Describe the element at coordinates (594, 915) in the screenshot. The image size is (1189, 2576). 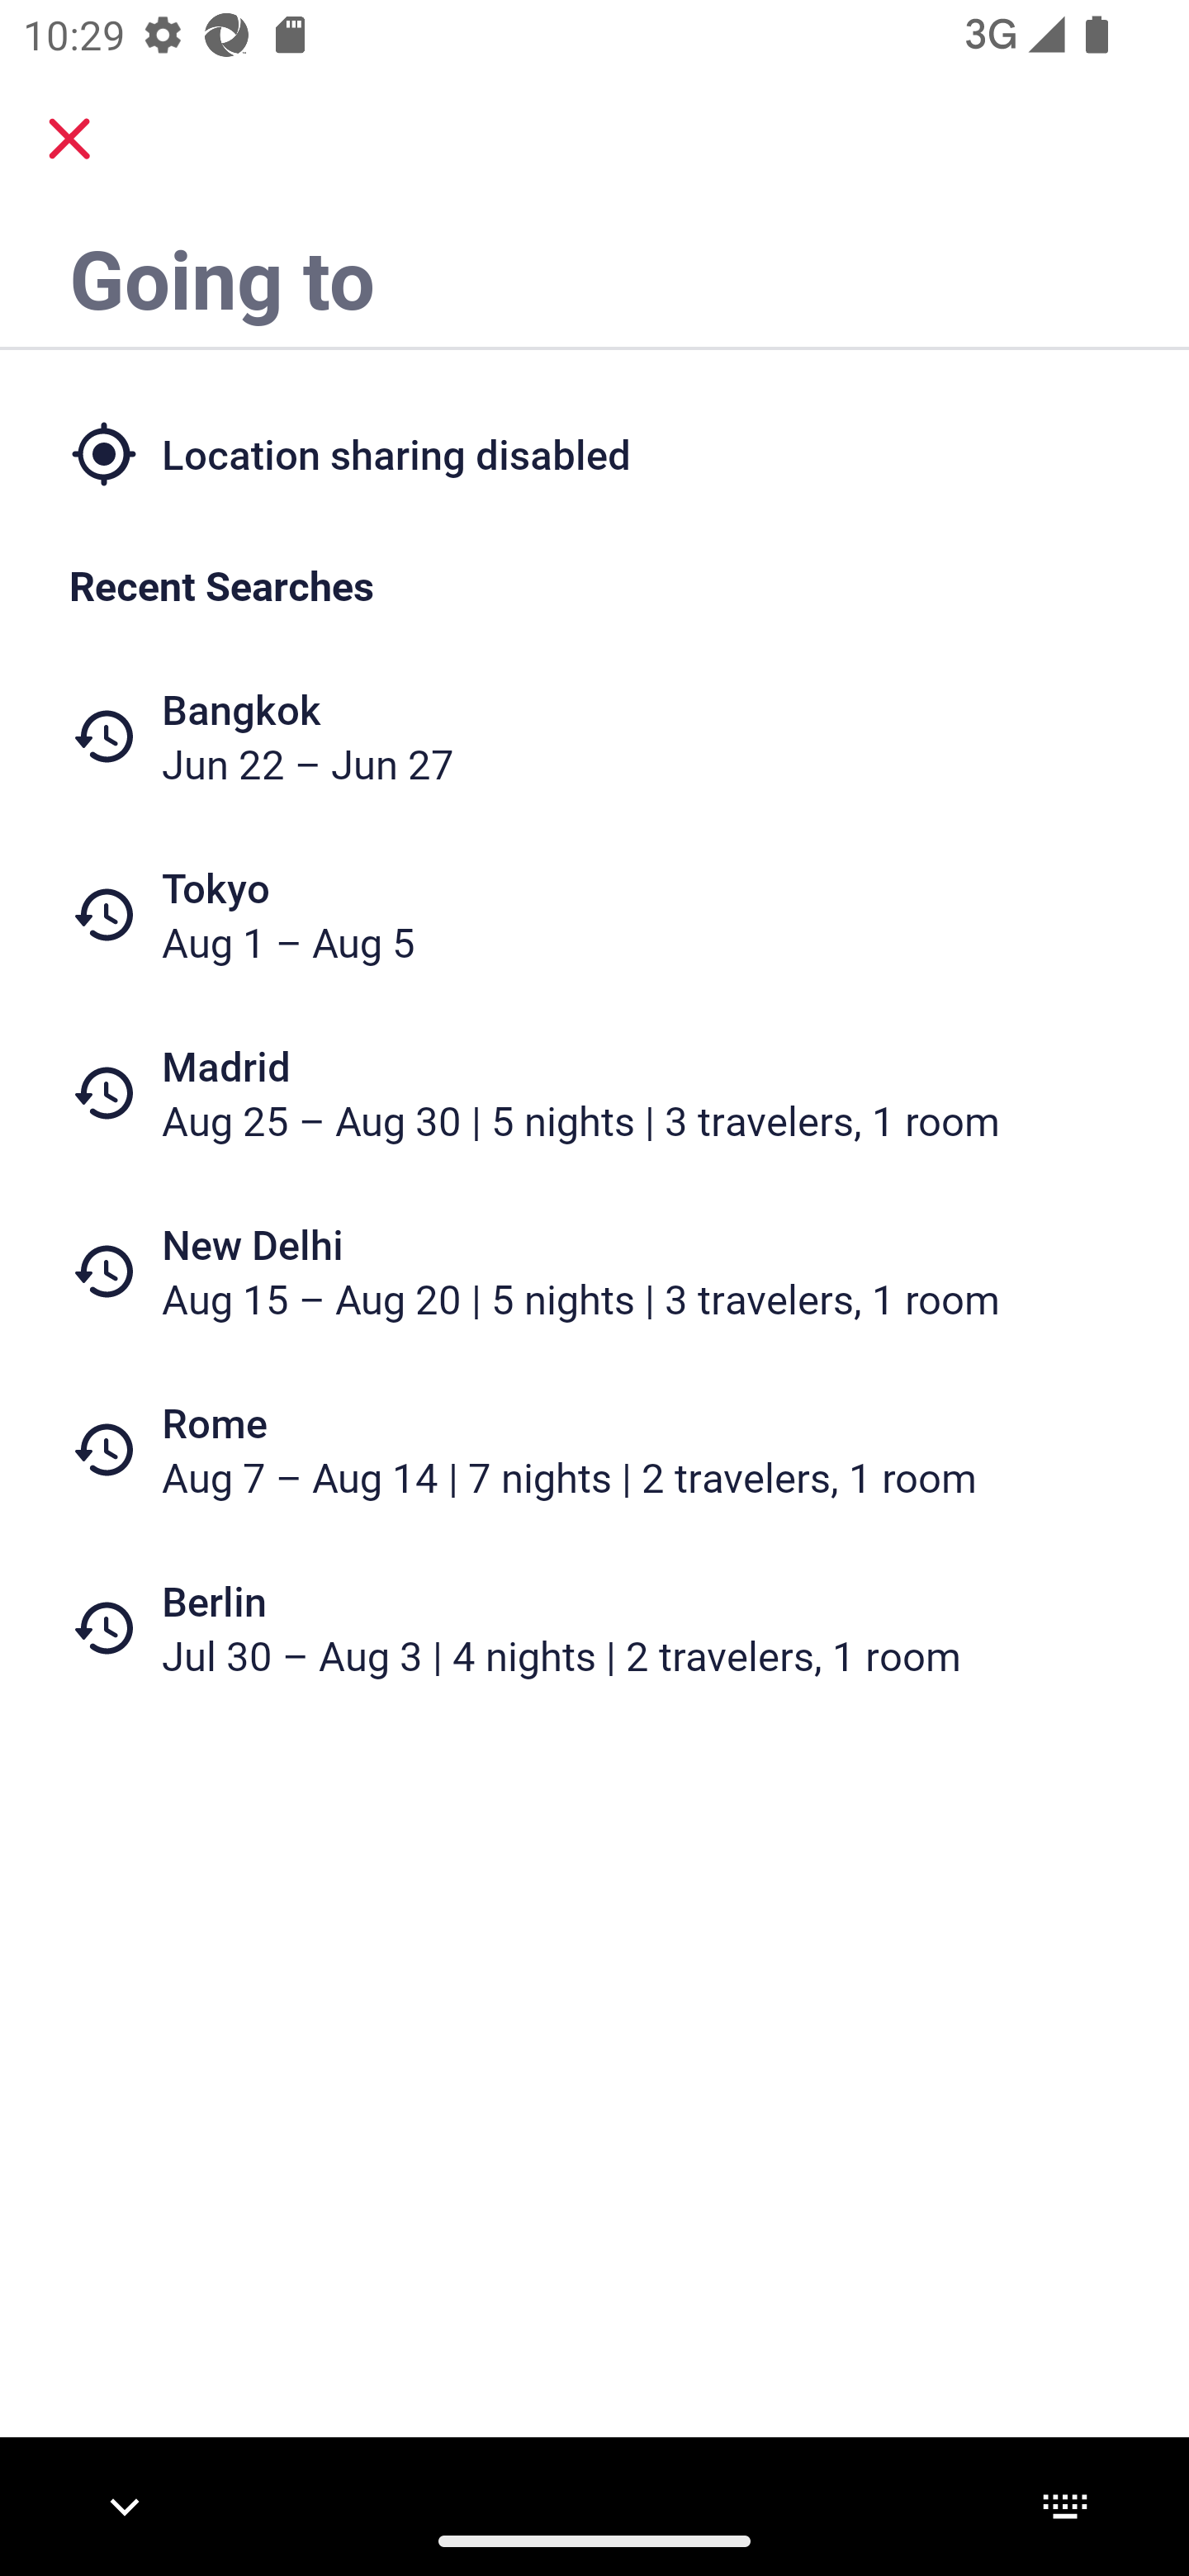
I see `Tokyo Aug 1 – Aug 5` at that location.